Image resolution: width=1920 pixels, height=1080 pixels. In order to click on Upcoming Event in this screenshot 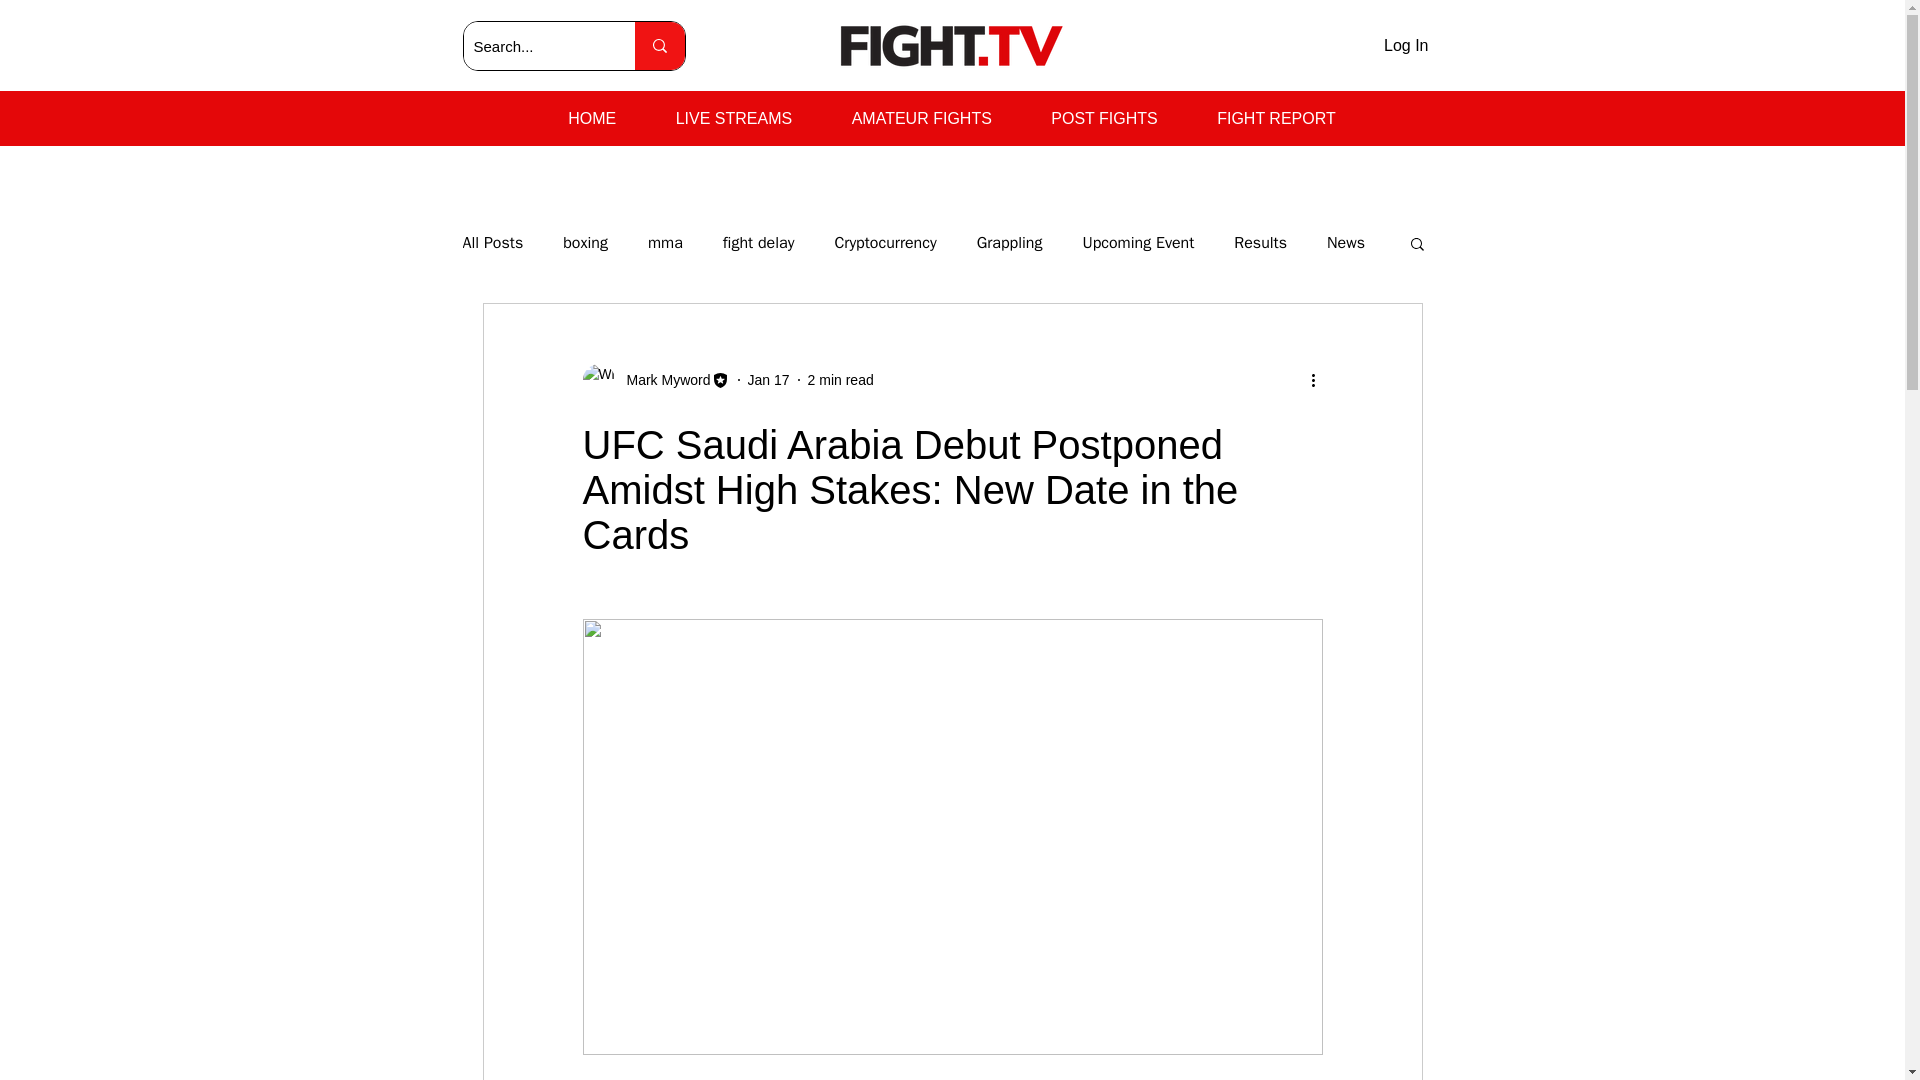, I will do `click(1138, 242)`.